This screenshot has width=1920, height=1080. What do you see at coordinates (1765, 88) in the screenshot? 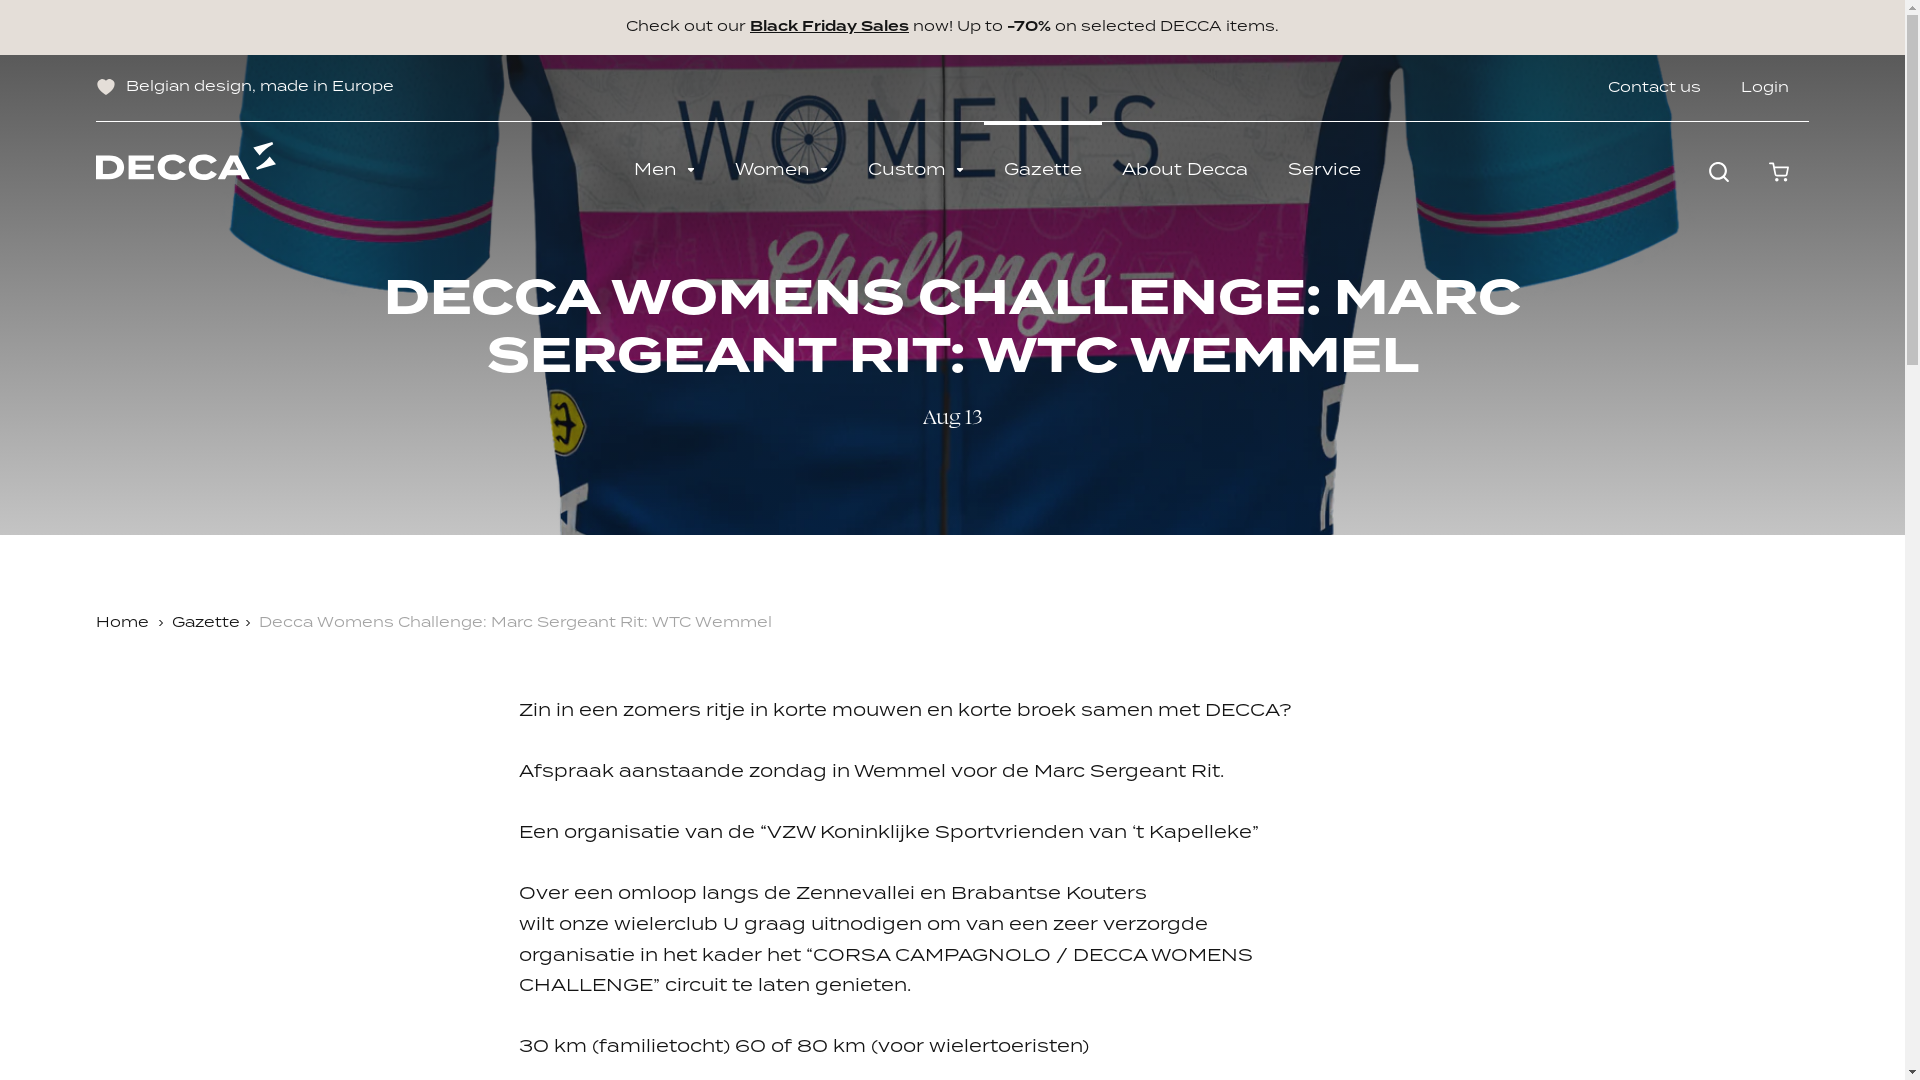
I see `Login` at bounding box center [1765, 88].